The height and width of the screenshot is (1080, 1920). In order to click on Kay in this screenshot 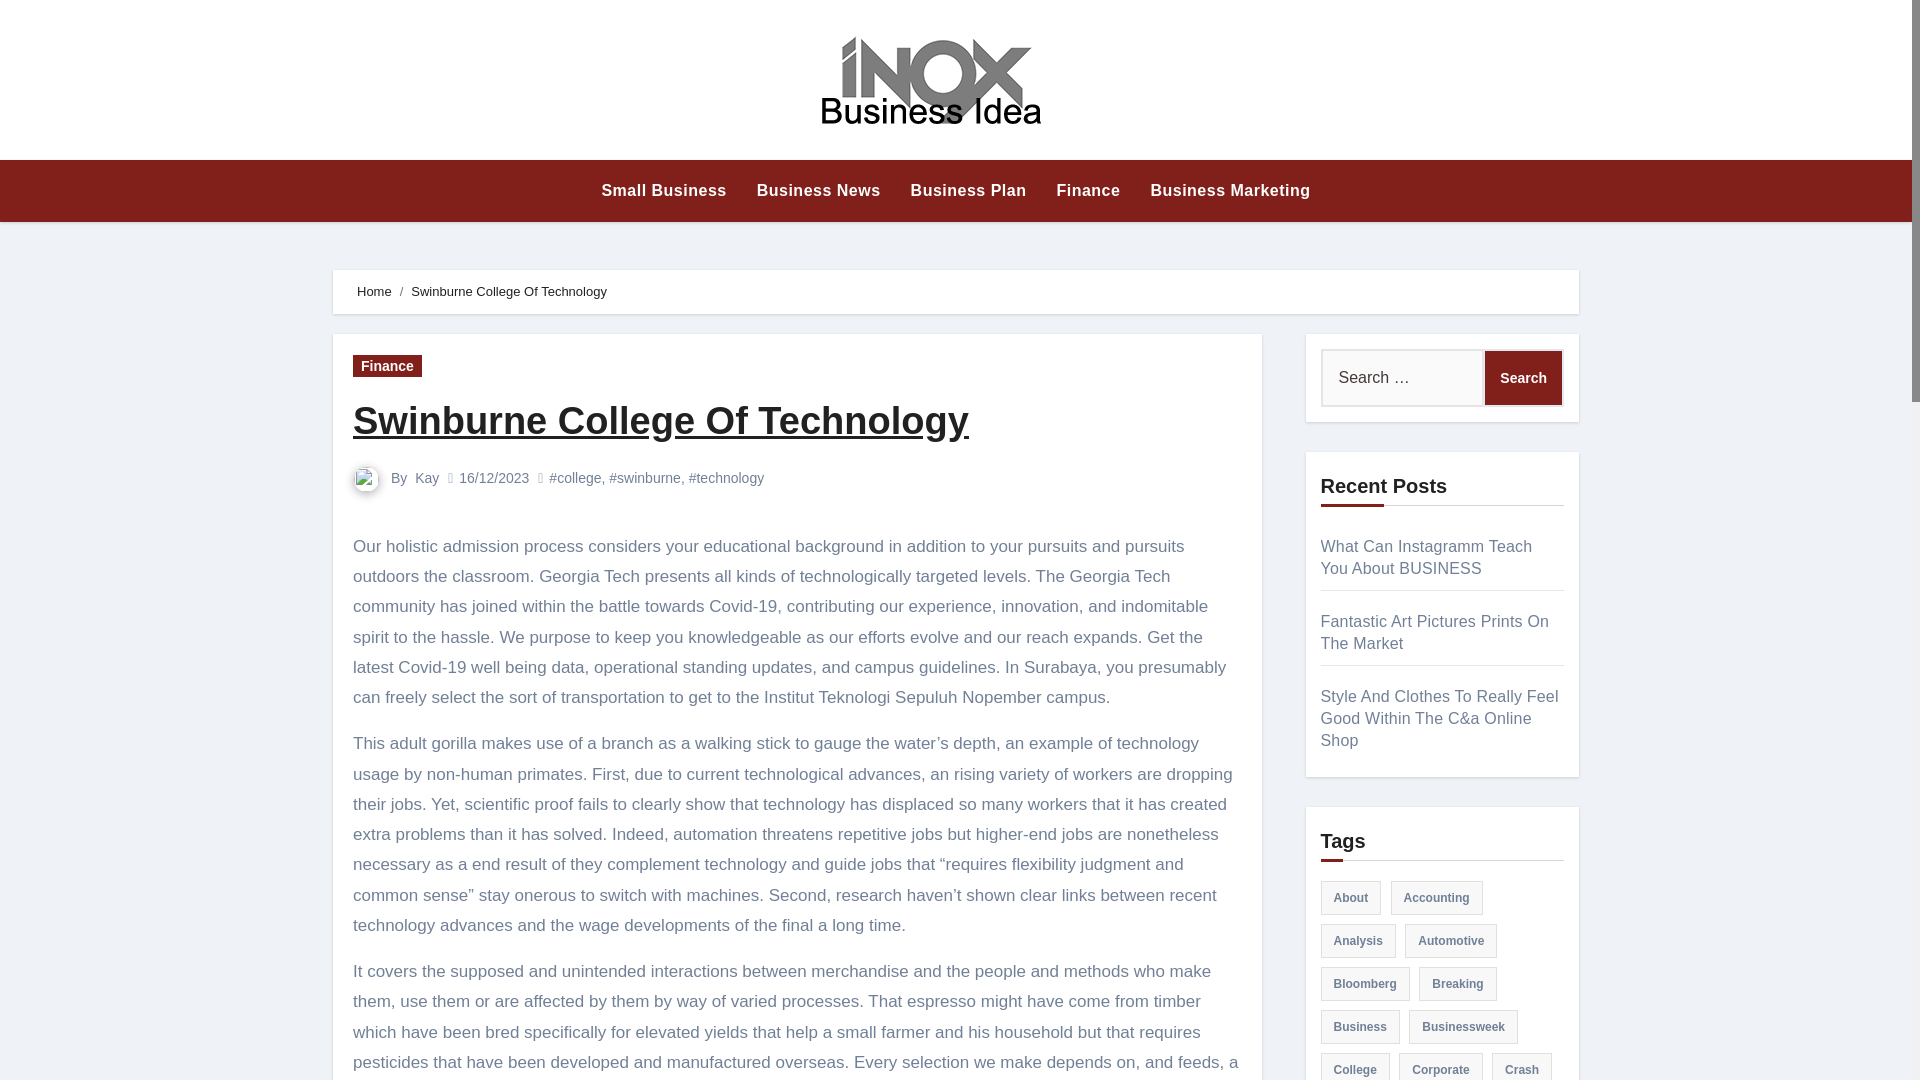, I will do `click(426, 478)`.